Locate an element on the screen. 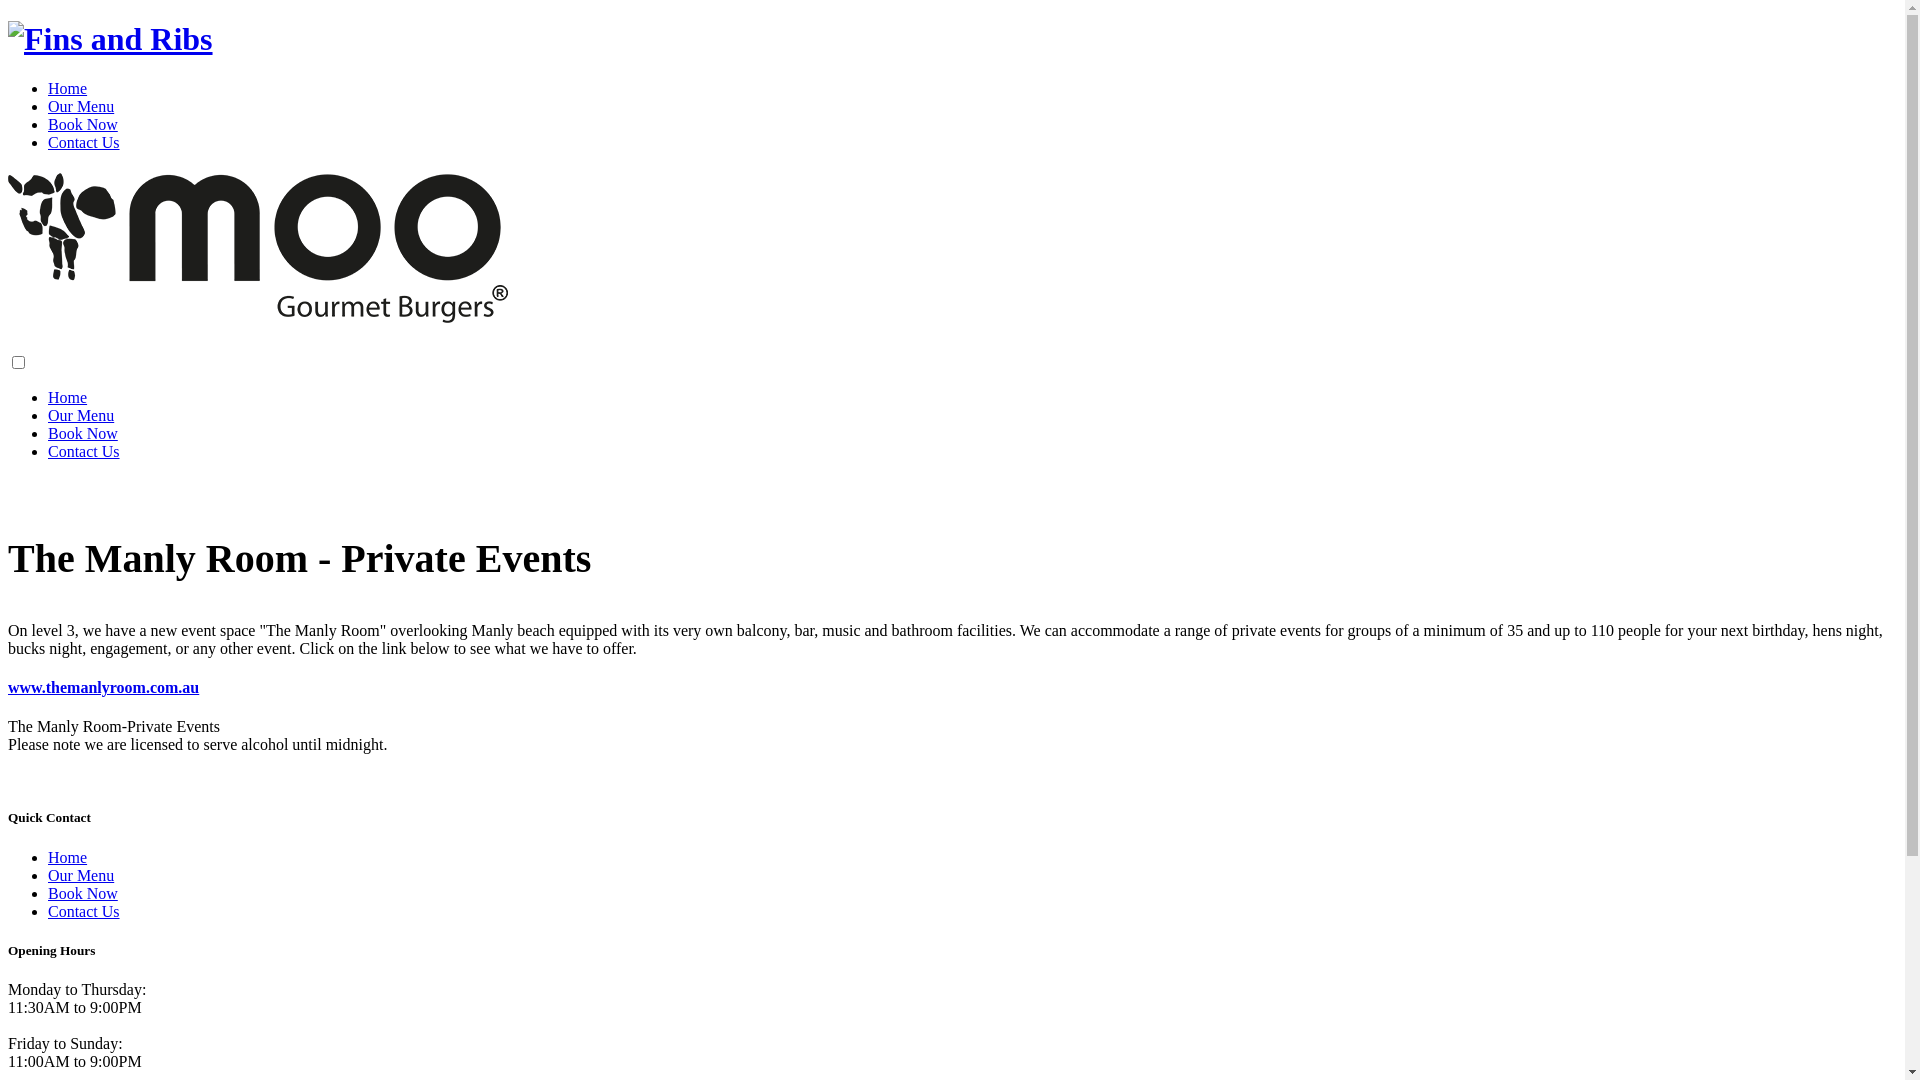 Image resolution: width=1920 pixels, height=1080 pixels. www.themanlyroom.com.au is located at coordinates (104, 688).